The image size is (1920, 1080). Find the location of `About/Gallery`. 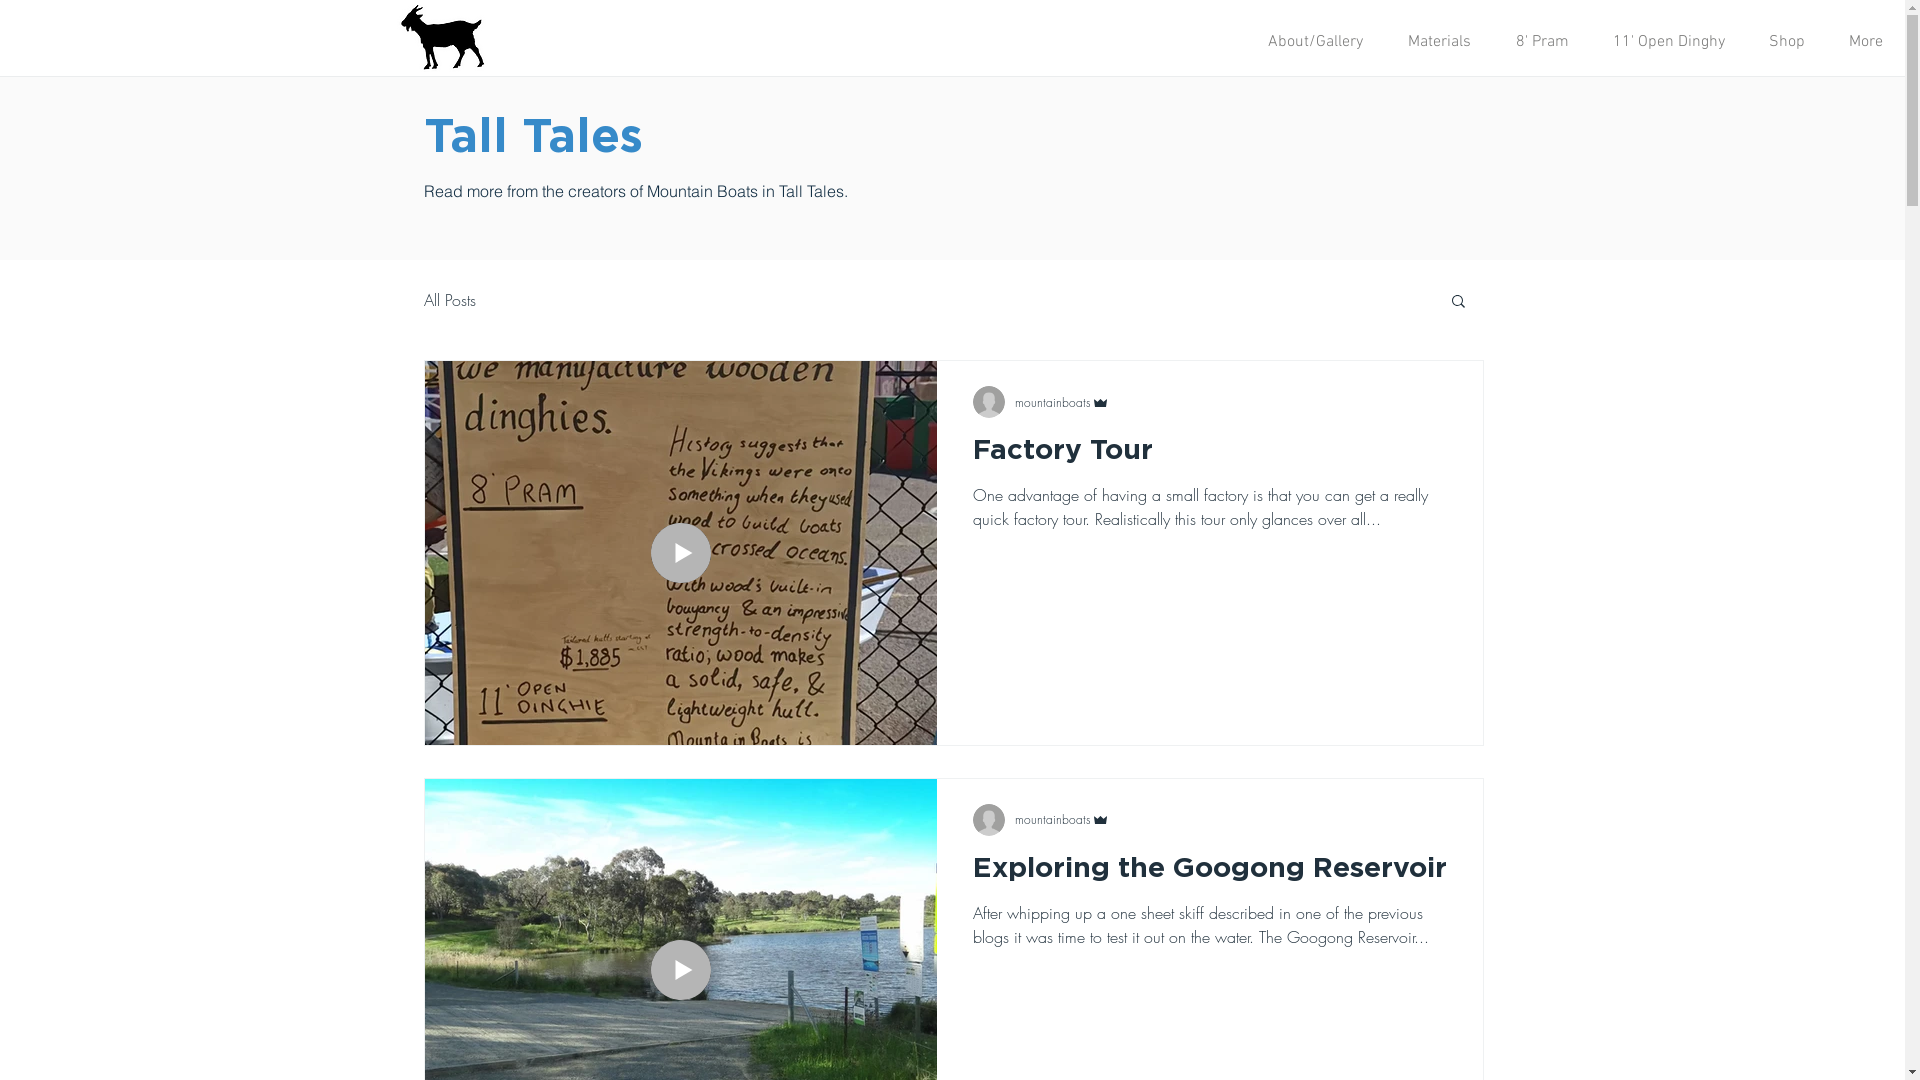

About/Gallery is located at coordinates (1315, 42).